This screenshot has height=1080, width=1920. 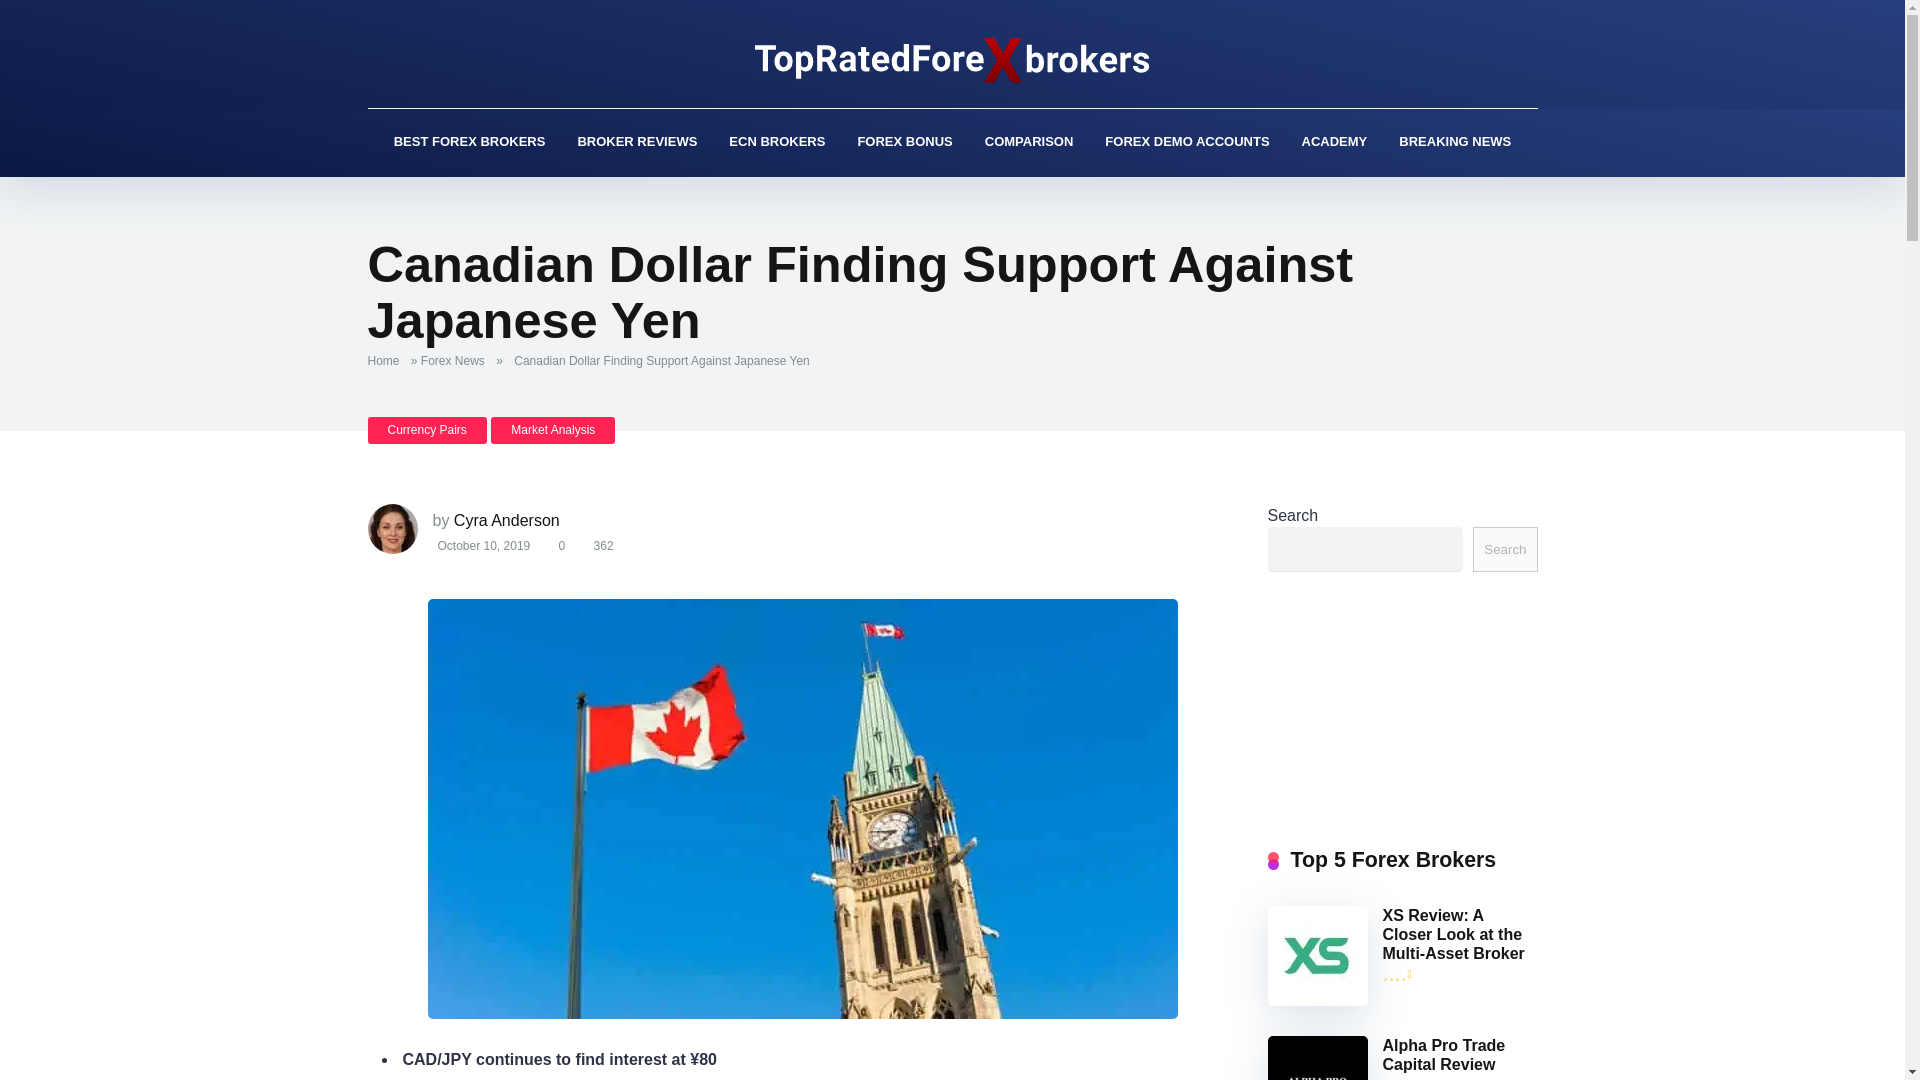 I want to click on Alpha Pro Trade Capital Review, so click(x=1444, y=1054).